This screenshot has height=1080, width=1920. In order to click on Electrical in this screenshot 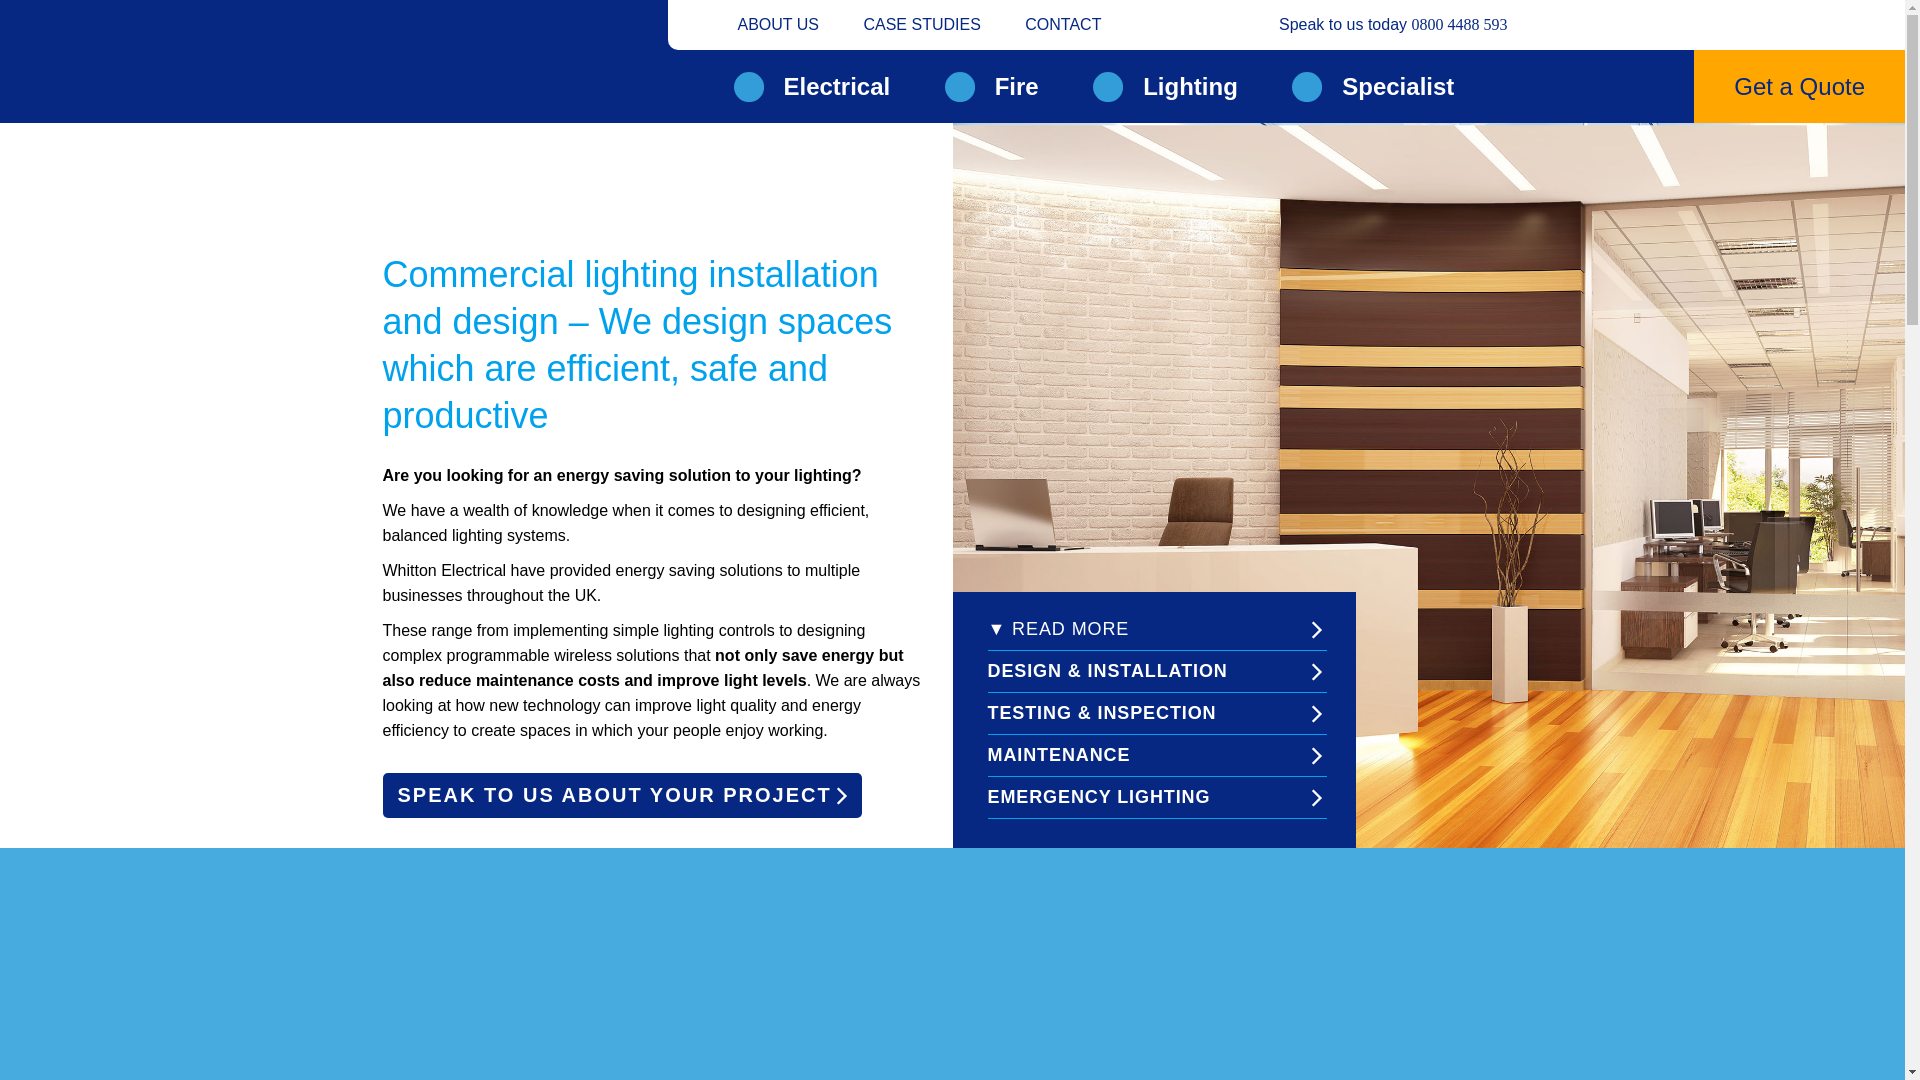, I will do `click(812, 86)`.